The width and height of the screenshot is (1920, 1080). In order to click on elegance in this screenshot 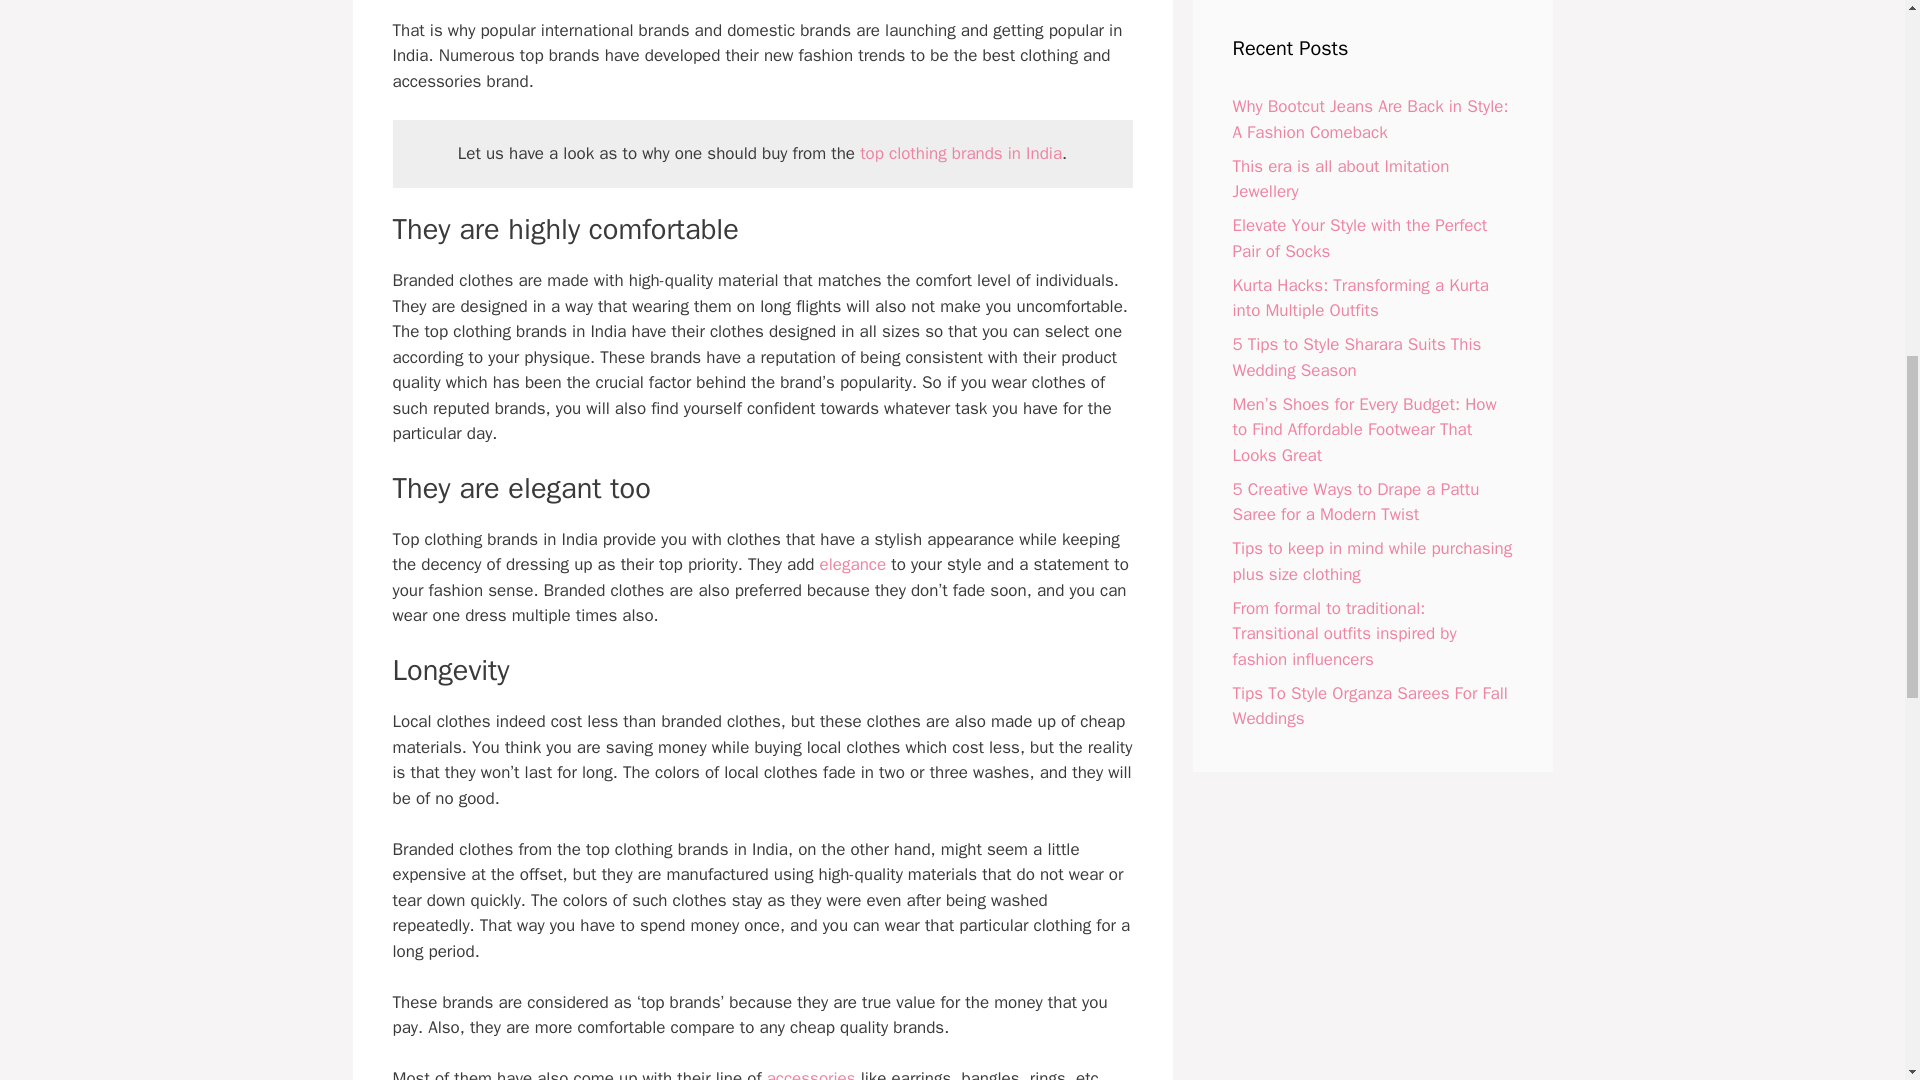, I will do `click(853, 564)`.